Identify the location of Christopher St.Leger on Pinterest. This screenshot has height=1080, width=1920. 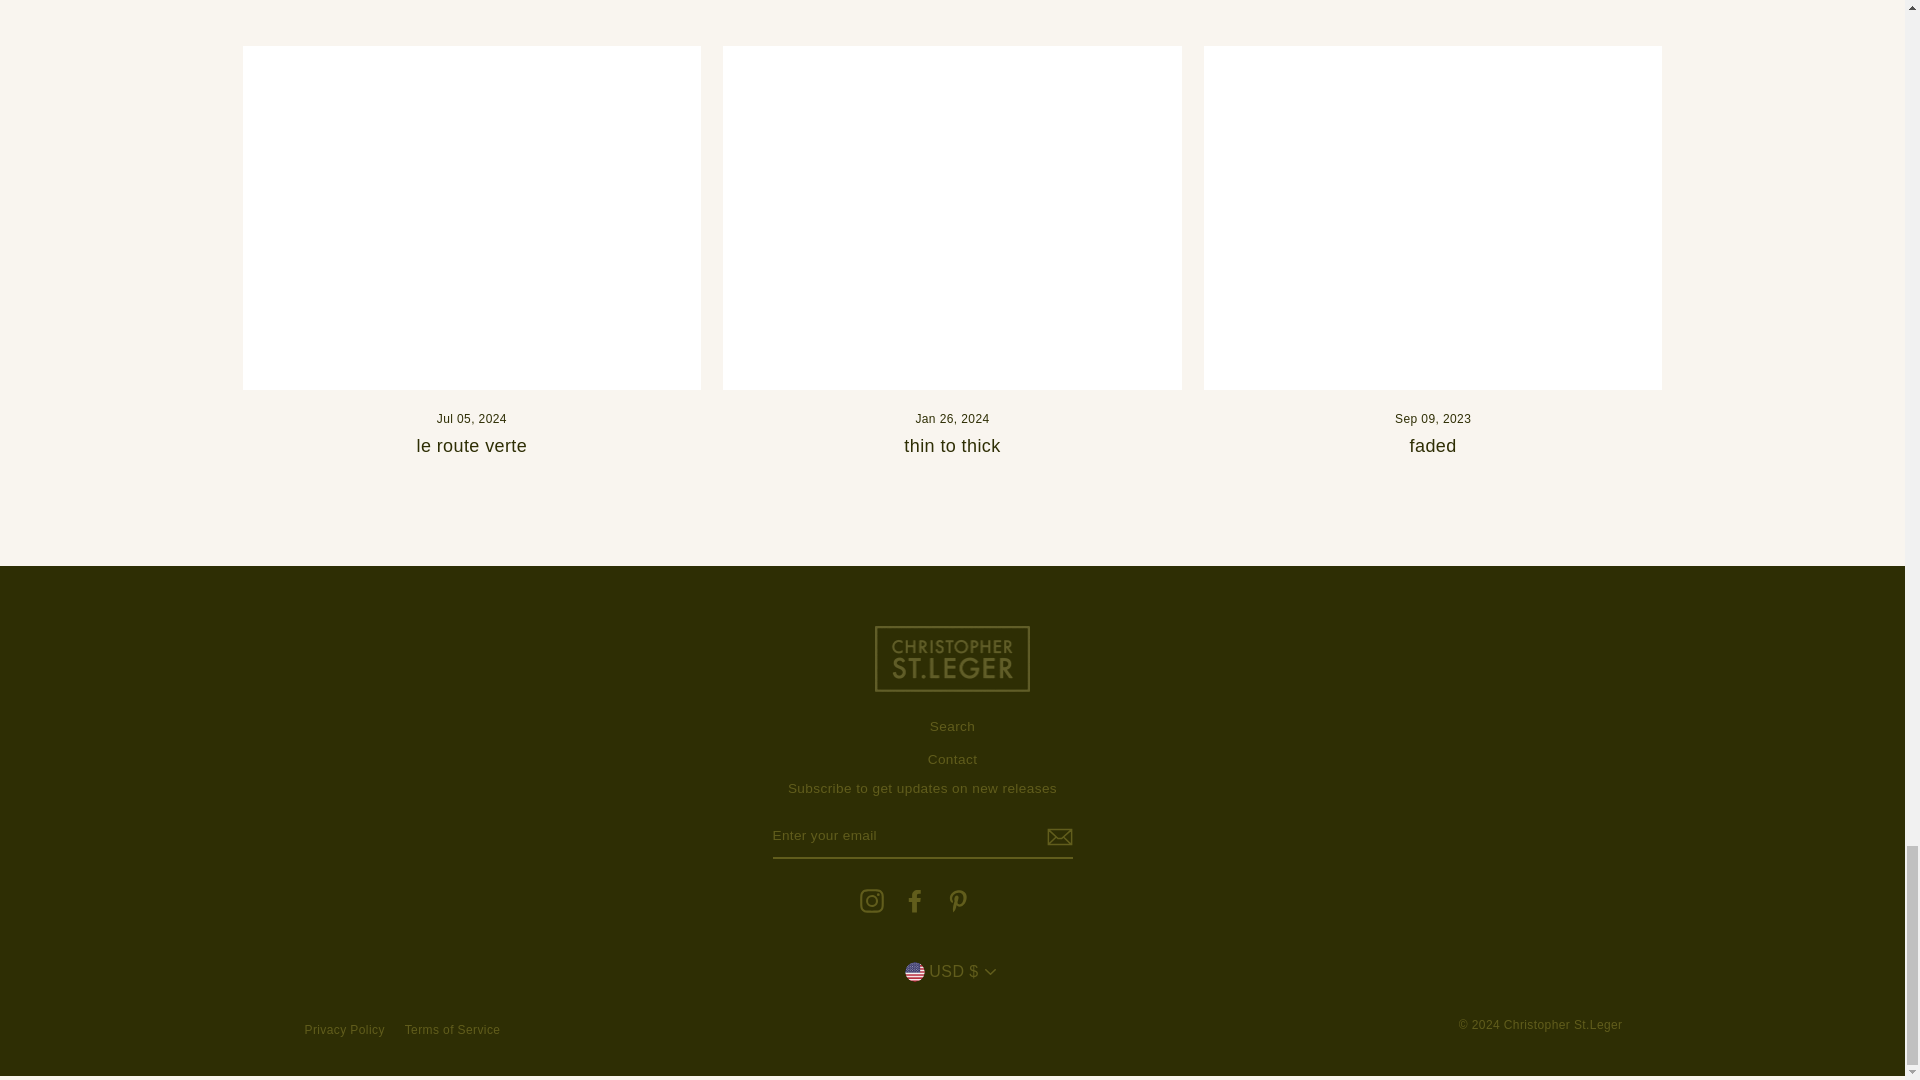
(958, 900).